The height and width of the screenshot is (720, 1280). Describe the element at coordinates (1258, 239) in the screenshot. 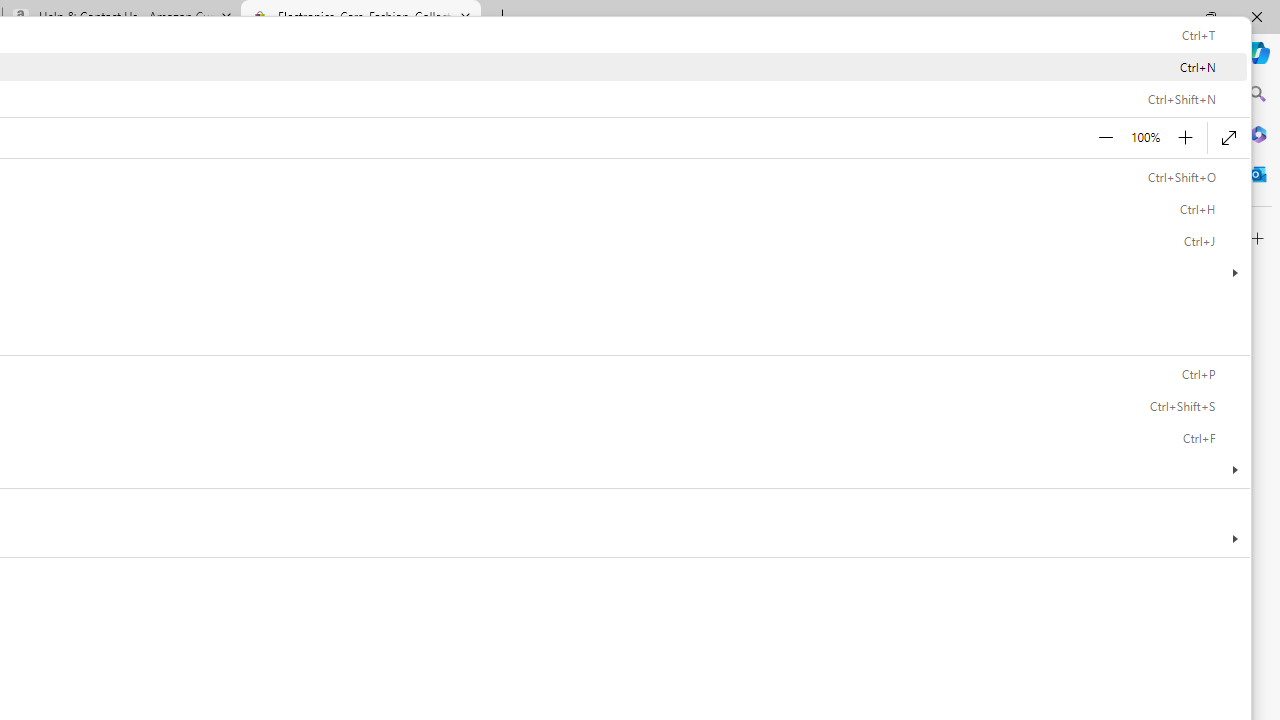

I see `Customize` at that location.